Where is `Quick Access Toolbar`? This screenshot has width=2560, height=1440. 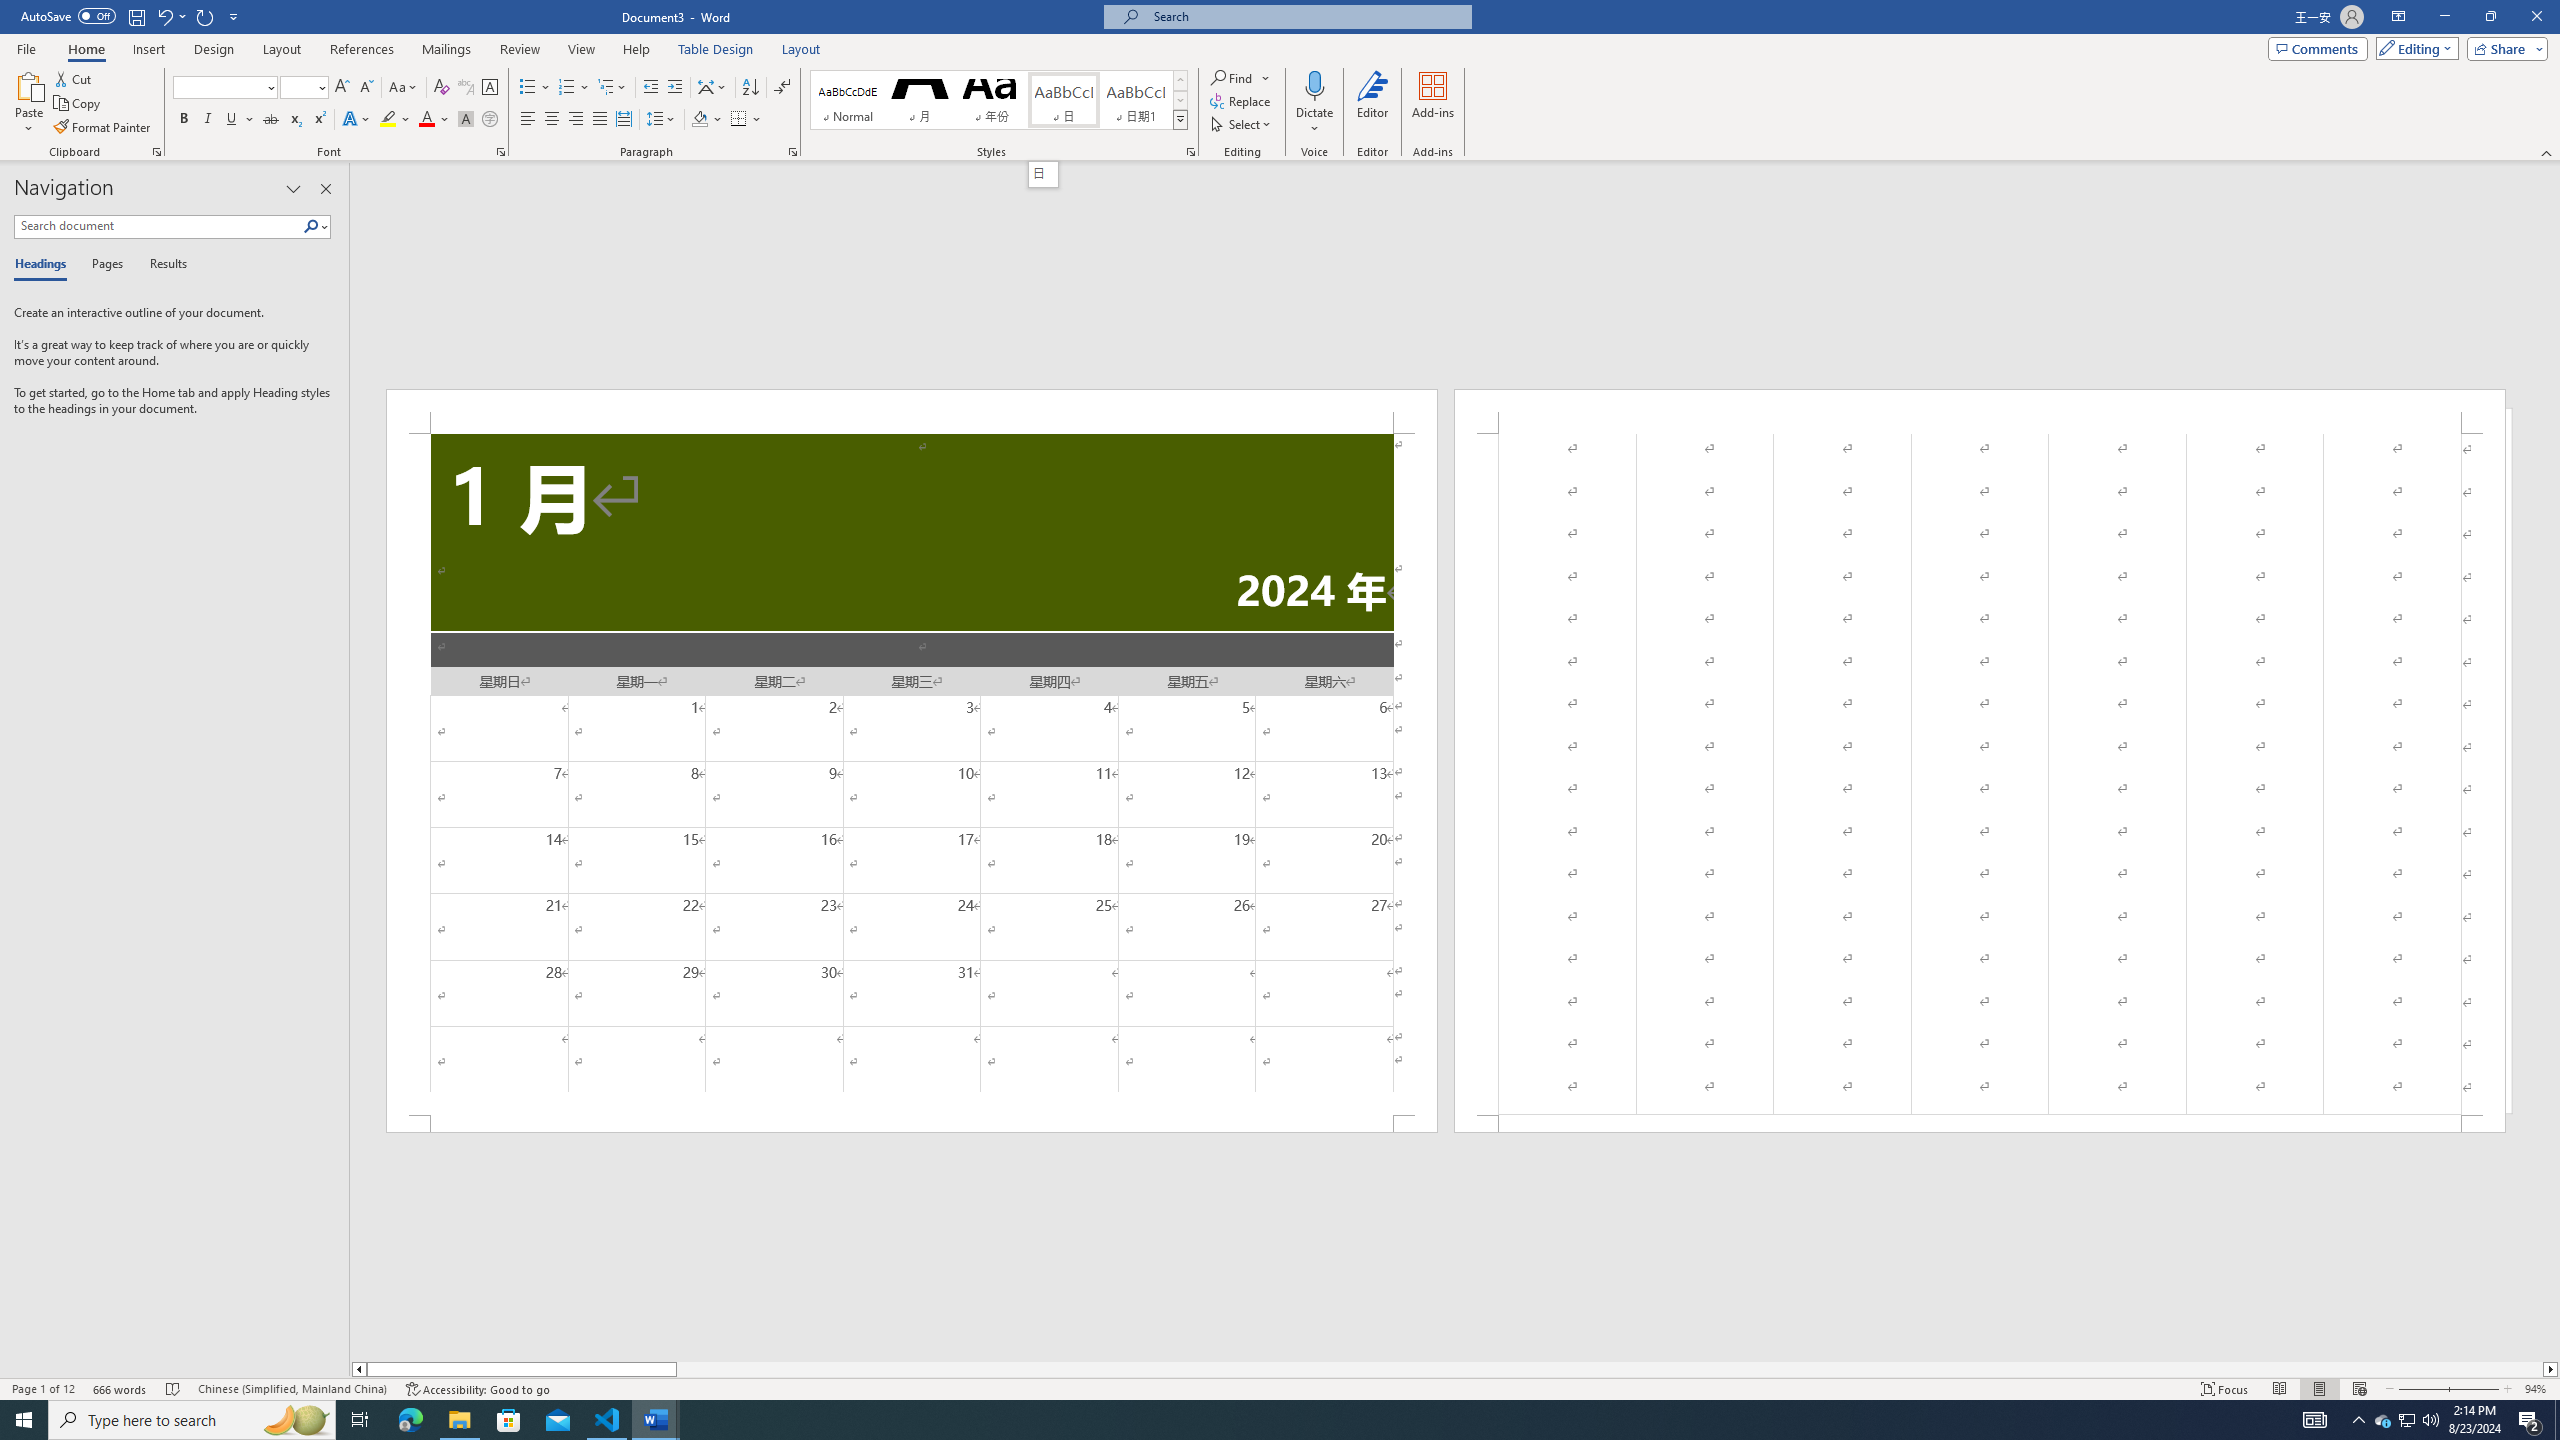 Quick Access Toolbar is located at coordinates (132, 17).